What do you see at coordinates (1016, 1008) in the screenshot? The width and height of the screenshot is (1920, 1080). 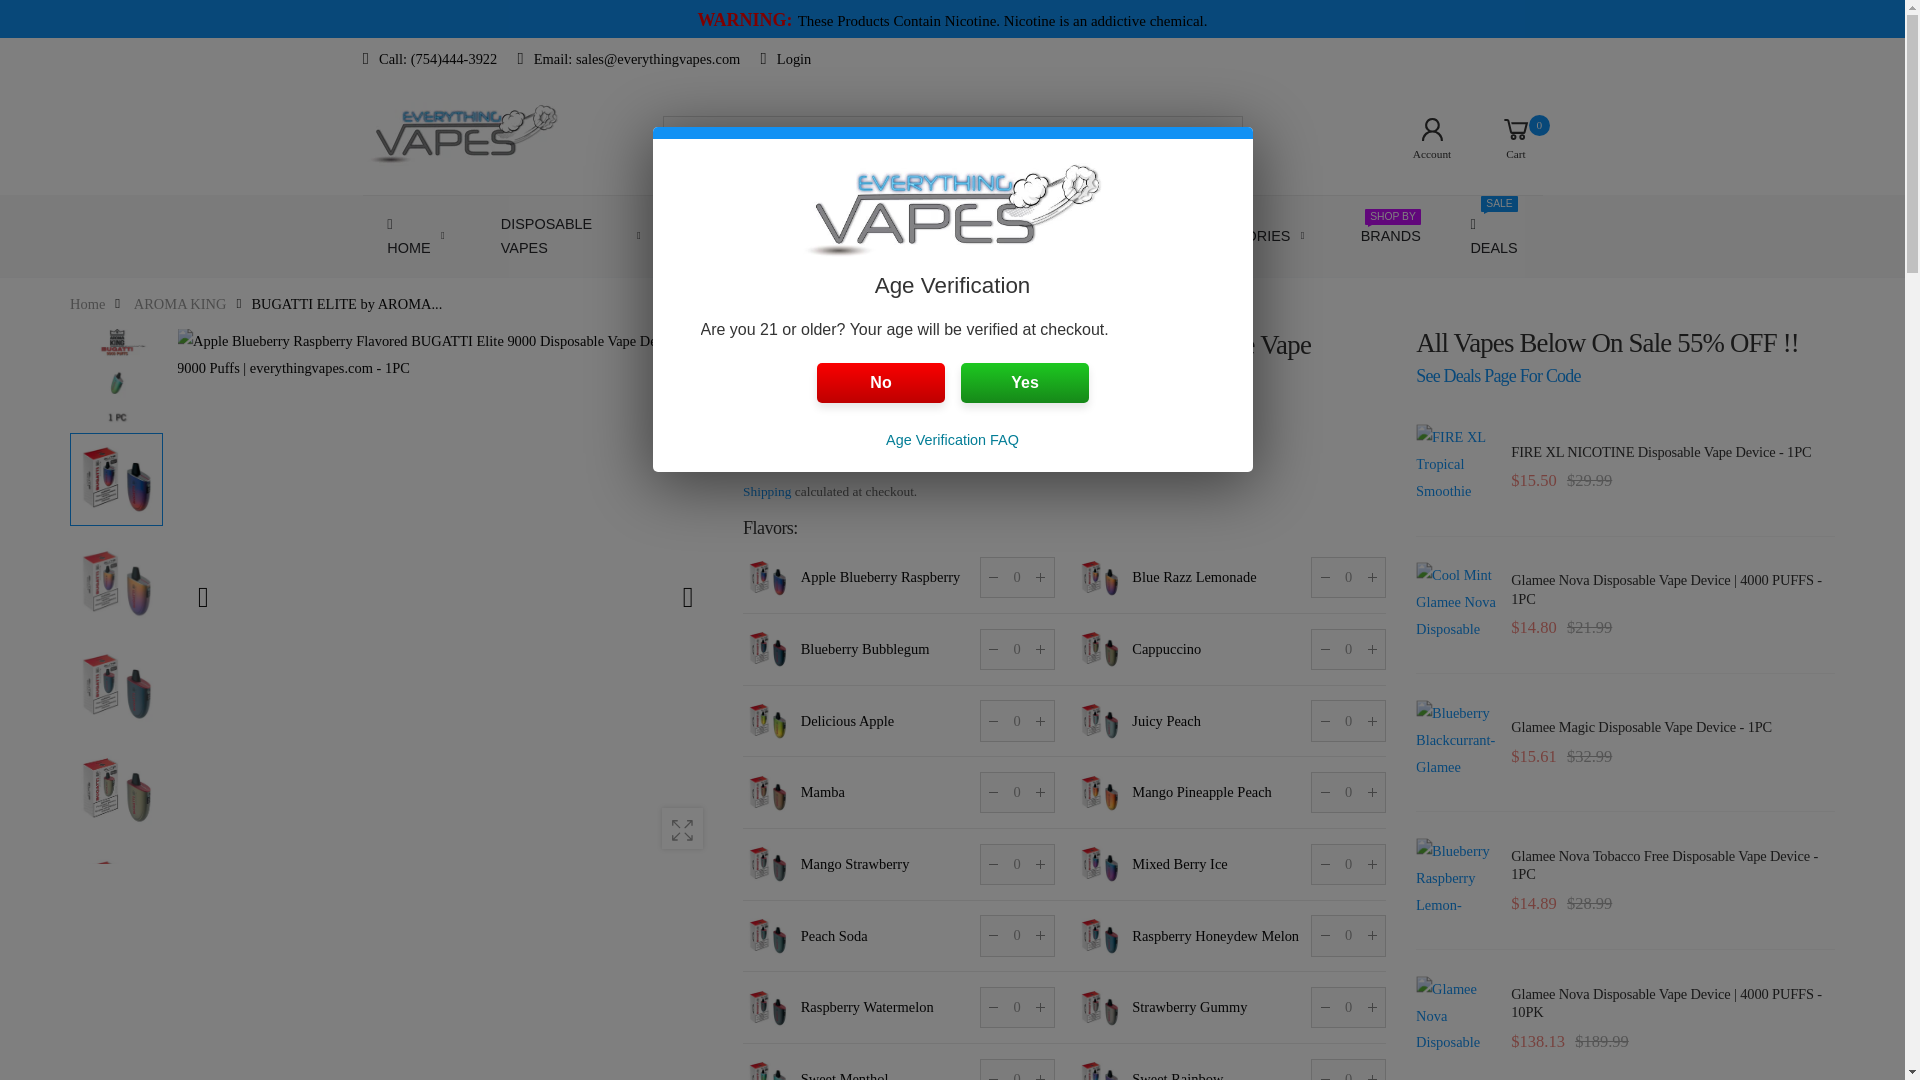 I see `0` at bounding box center [1016, 1008].